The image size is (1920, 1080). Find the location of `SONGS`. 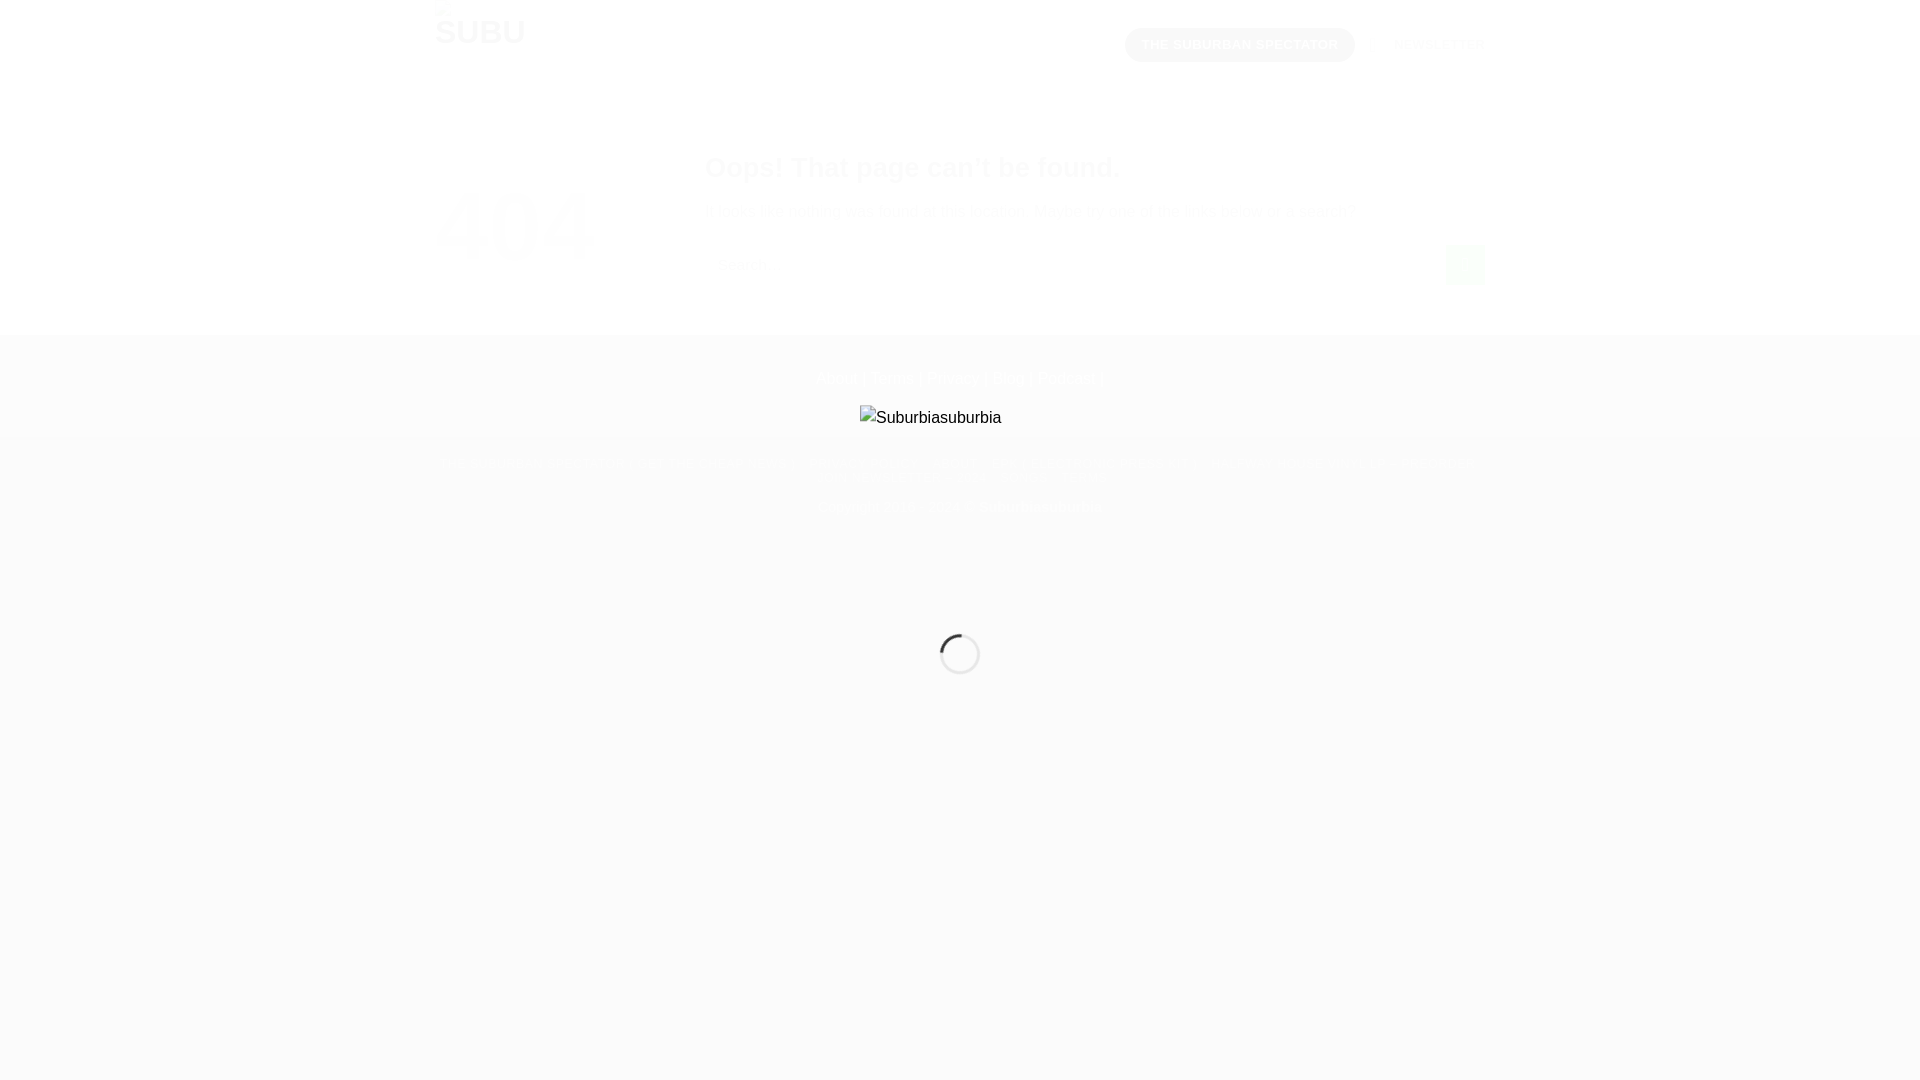

SONGS is located at coordinates (1023, 477).